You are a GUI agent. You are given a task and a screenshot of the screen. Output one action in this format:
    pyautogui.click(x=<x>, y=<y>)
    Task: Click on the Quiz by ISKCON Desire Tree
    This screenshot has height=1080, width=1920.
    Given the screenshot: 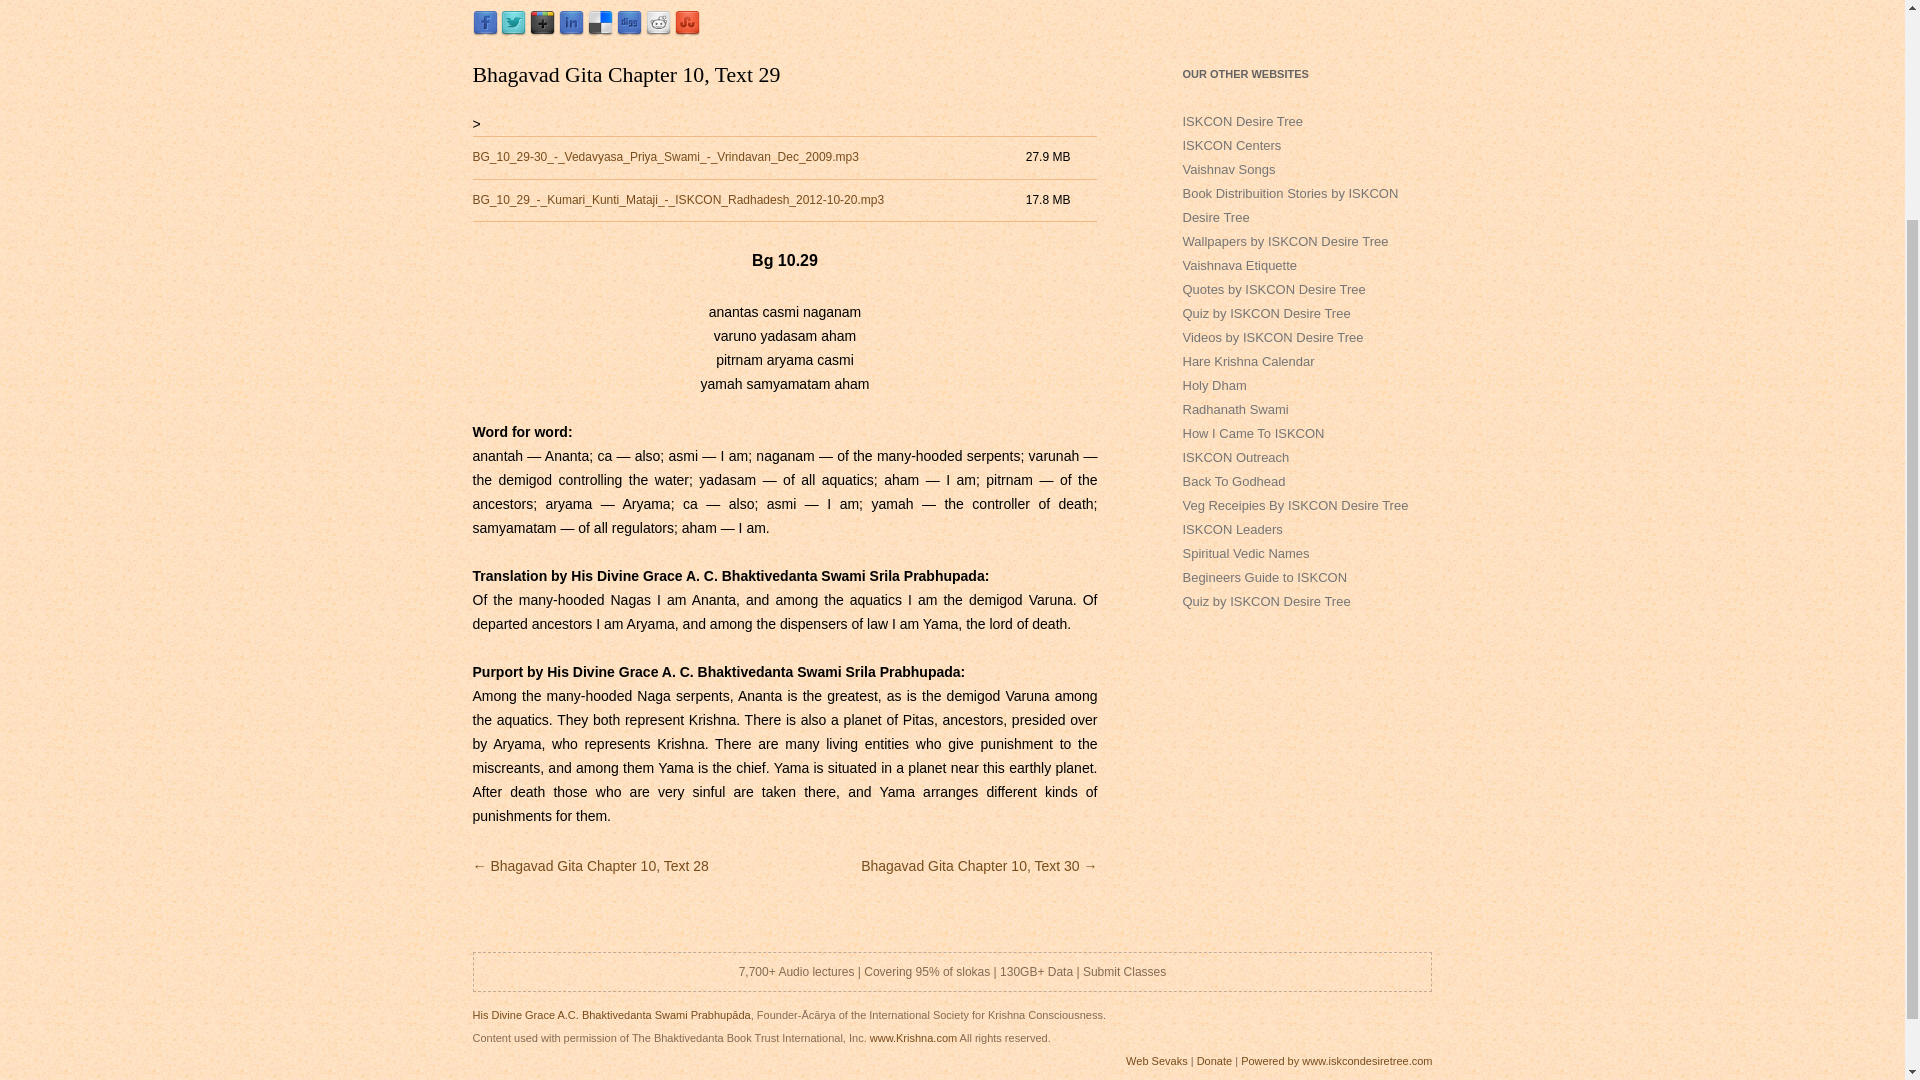 What is the action you would take?
    pyautogui.click(x=1266, y=312)
    